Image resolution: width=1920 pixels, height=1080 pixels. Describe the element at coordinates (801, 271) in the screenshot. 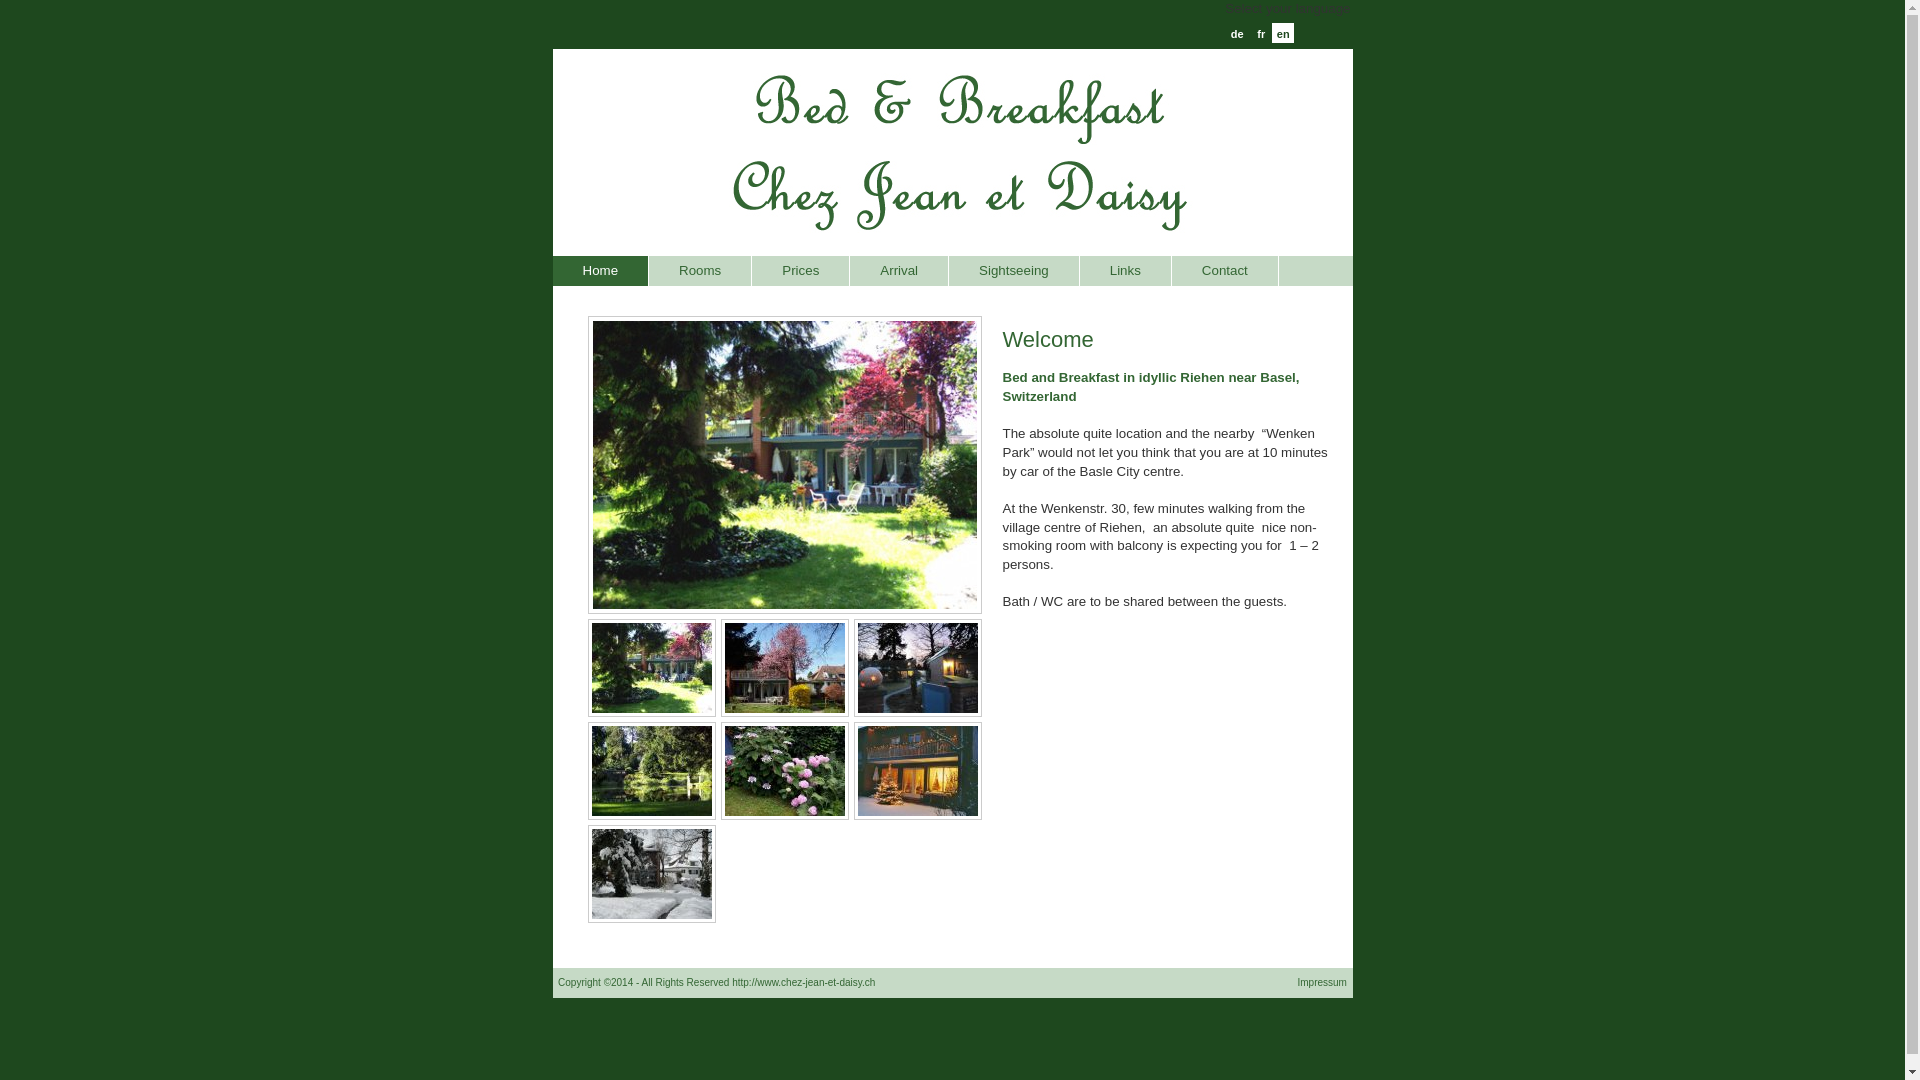

I see `Prices` at that location.